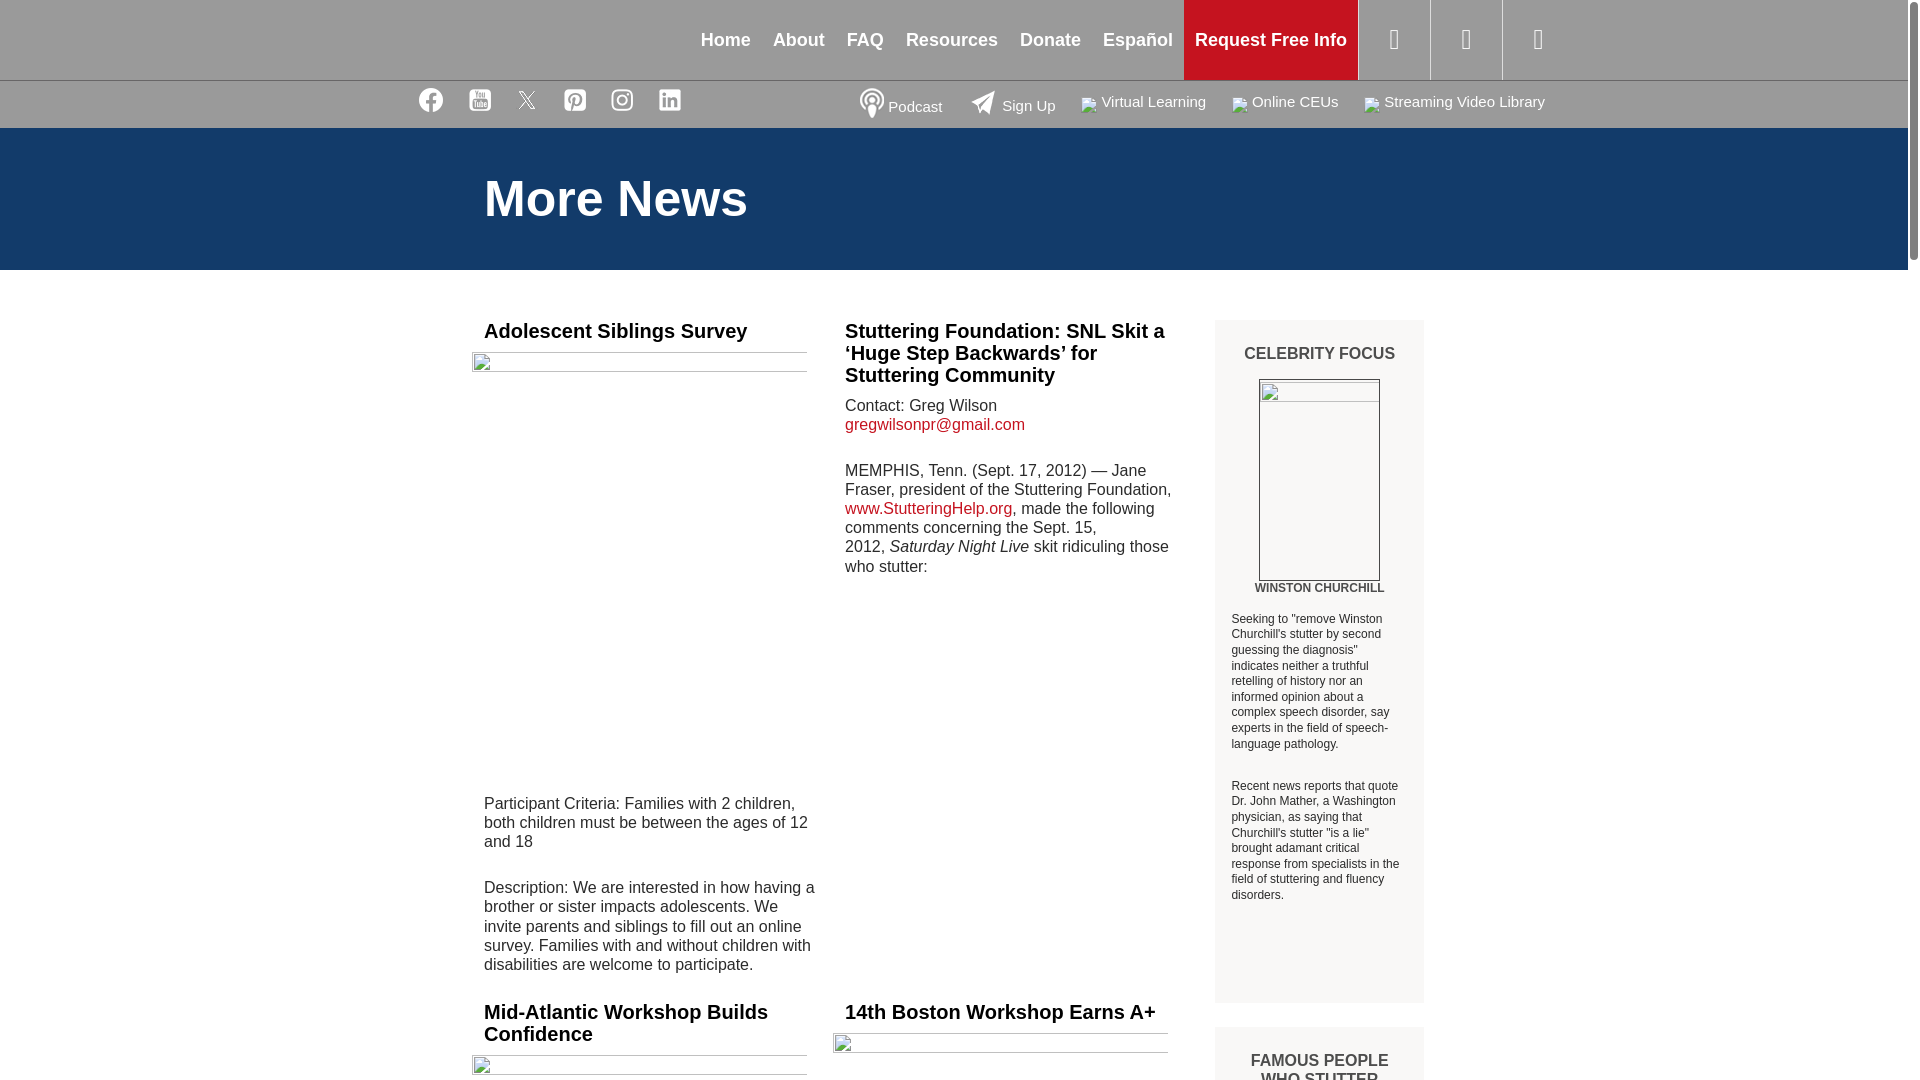 This screenshot has width=1920, height=1080. Describe the element at coordinates (1270, 40) in the screenshot. I see `Request Free Info` at that location.